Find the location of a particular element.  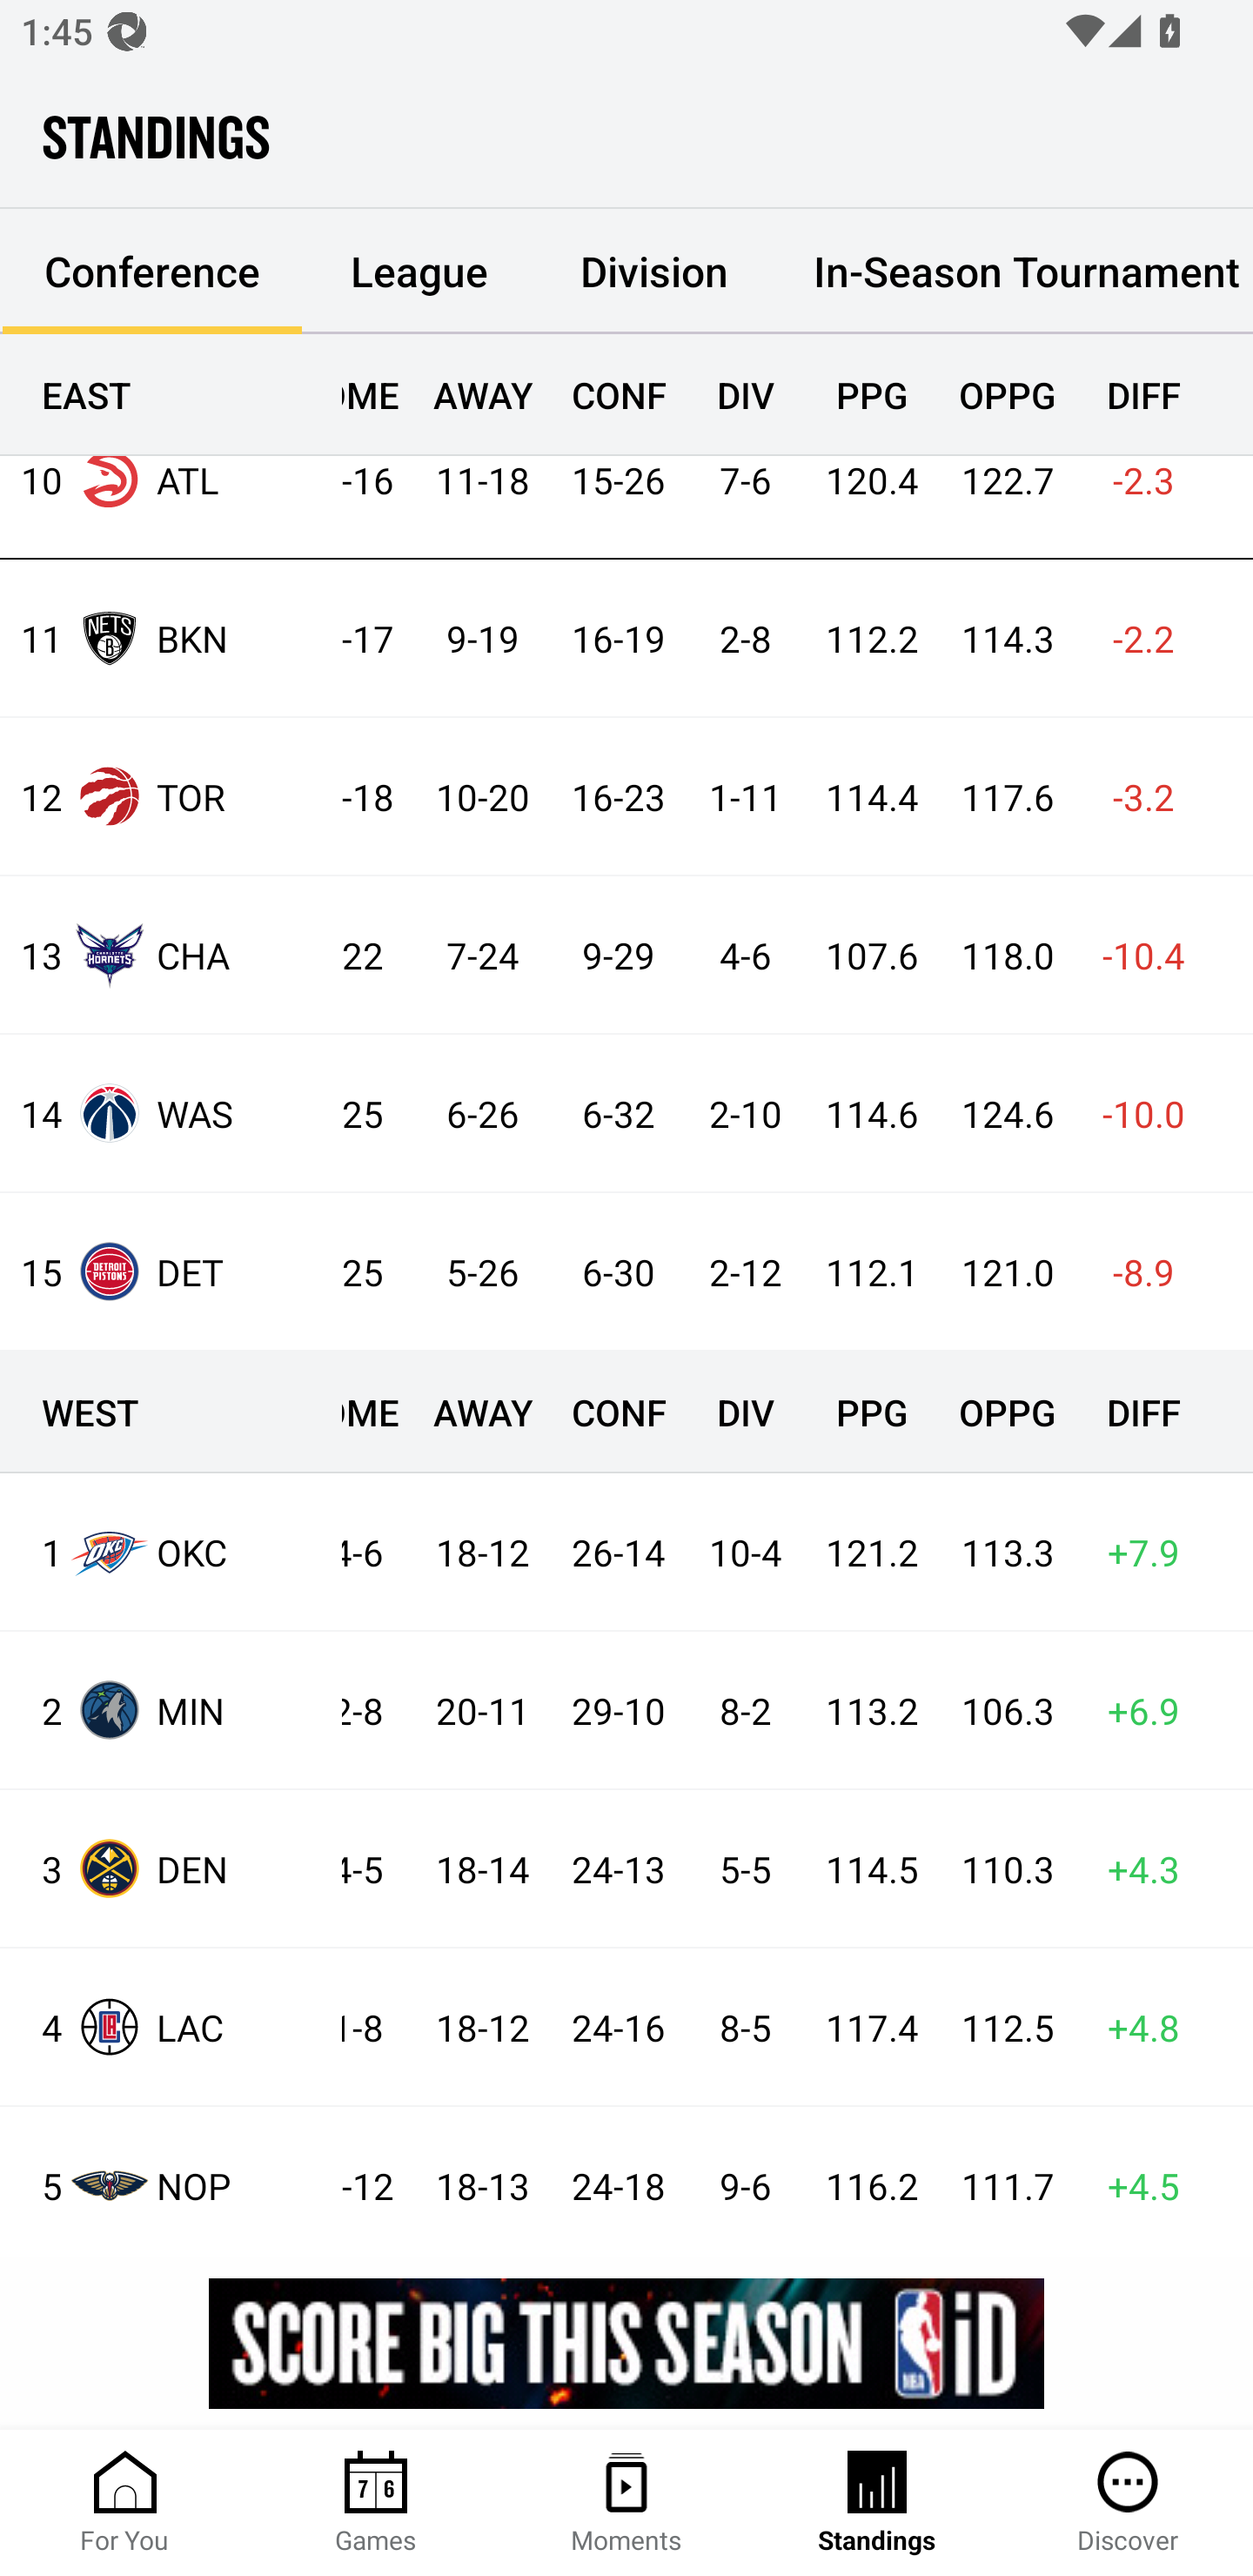

Discover is located at coordinates (1128, 2503).